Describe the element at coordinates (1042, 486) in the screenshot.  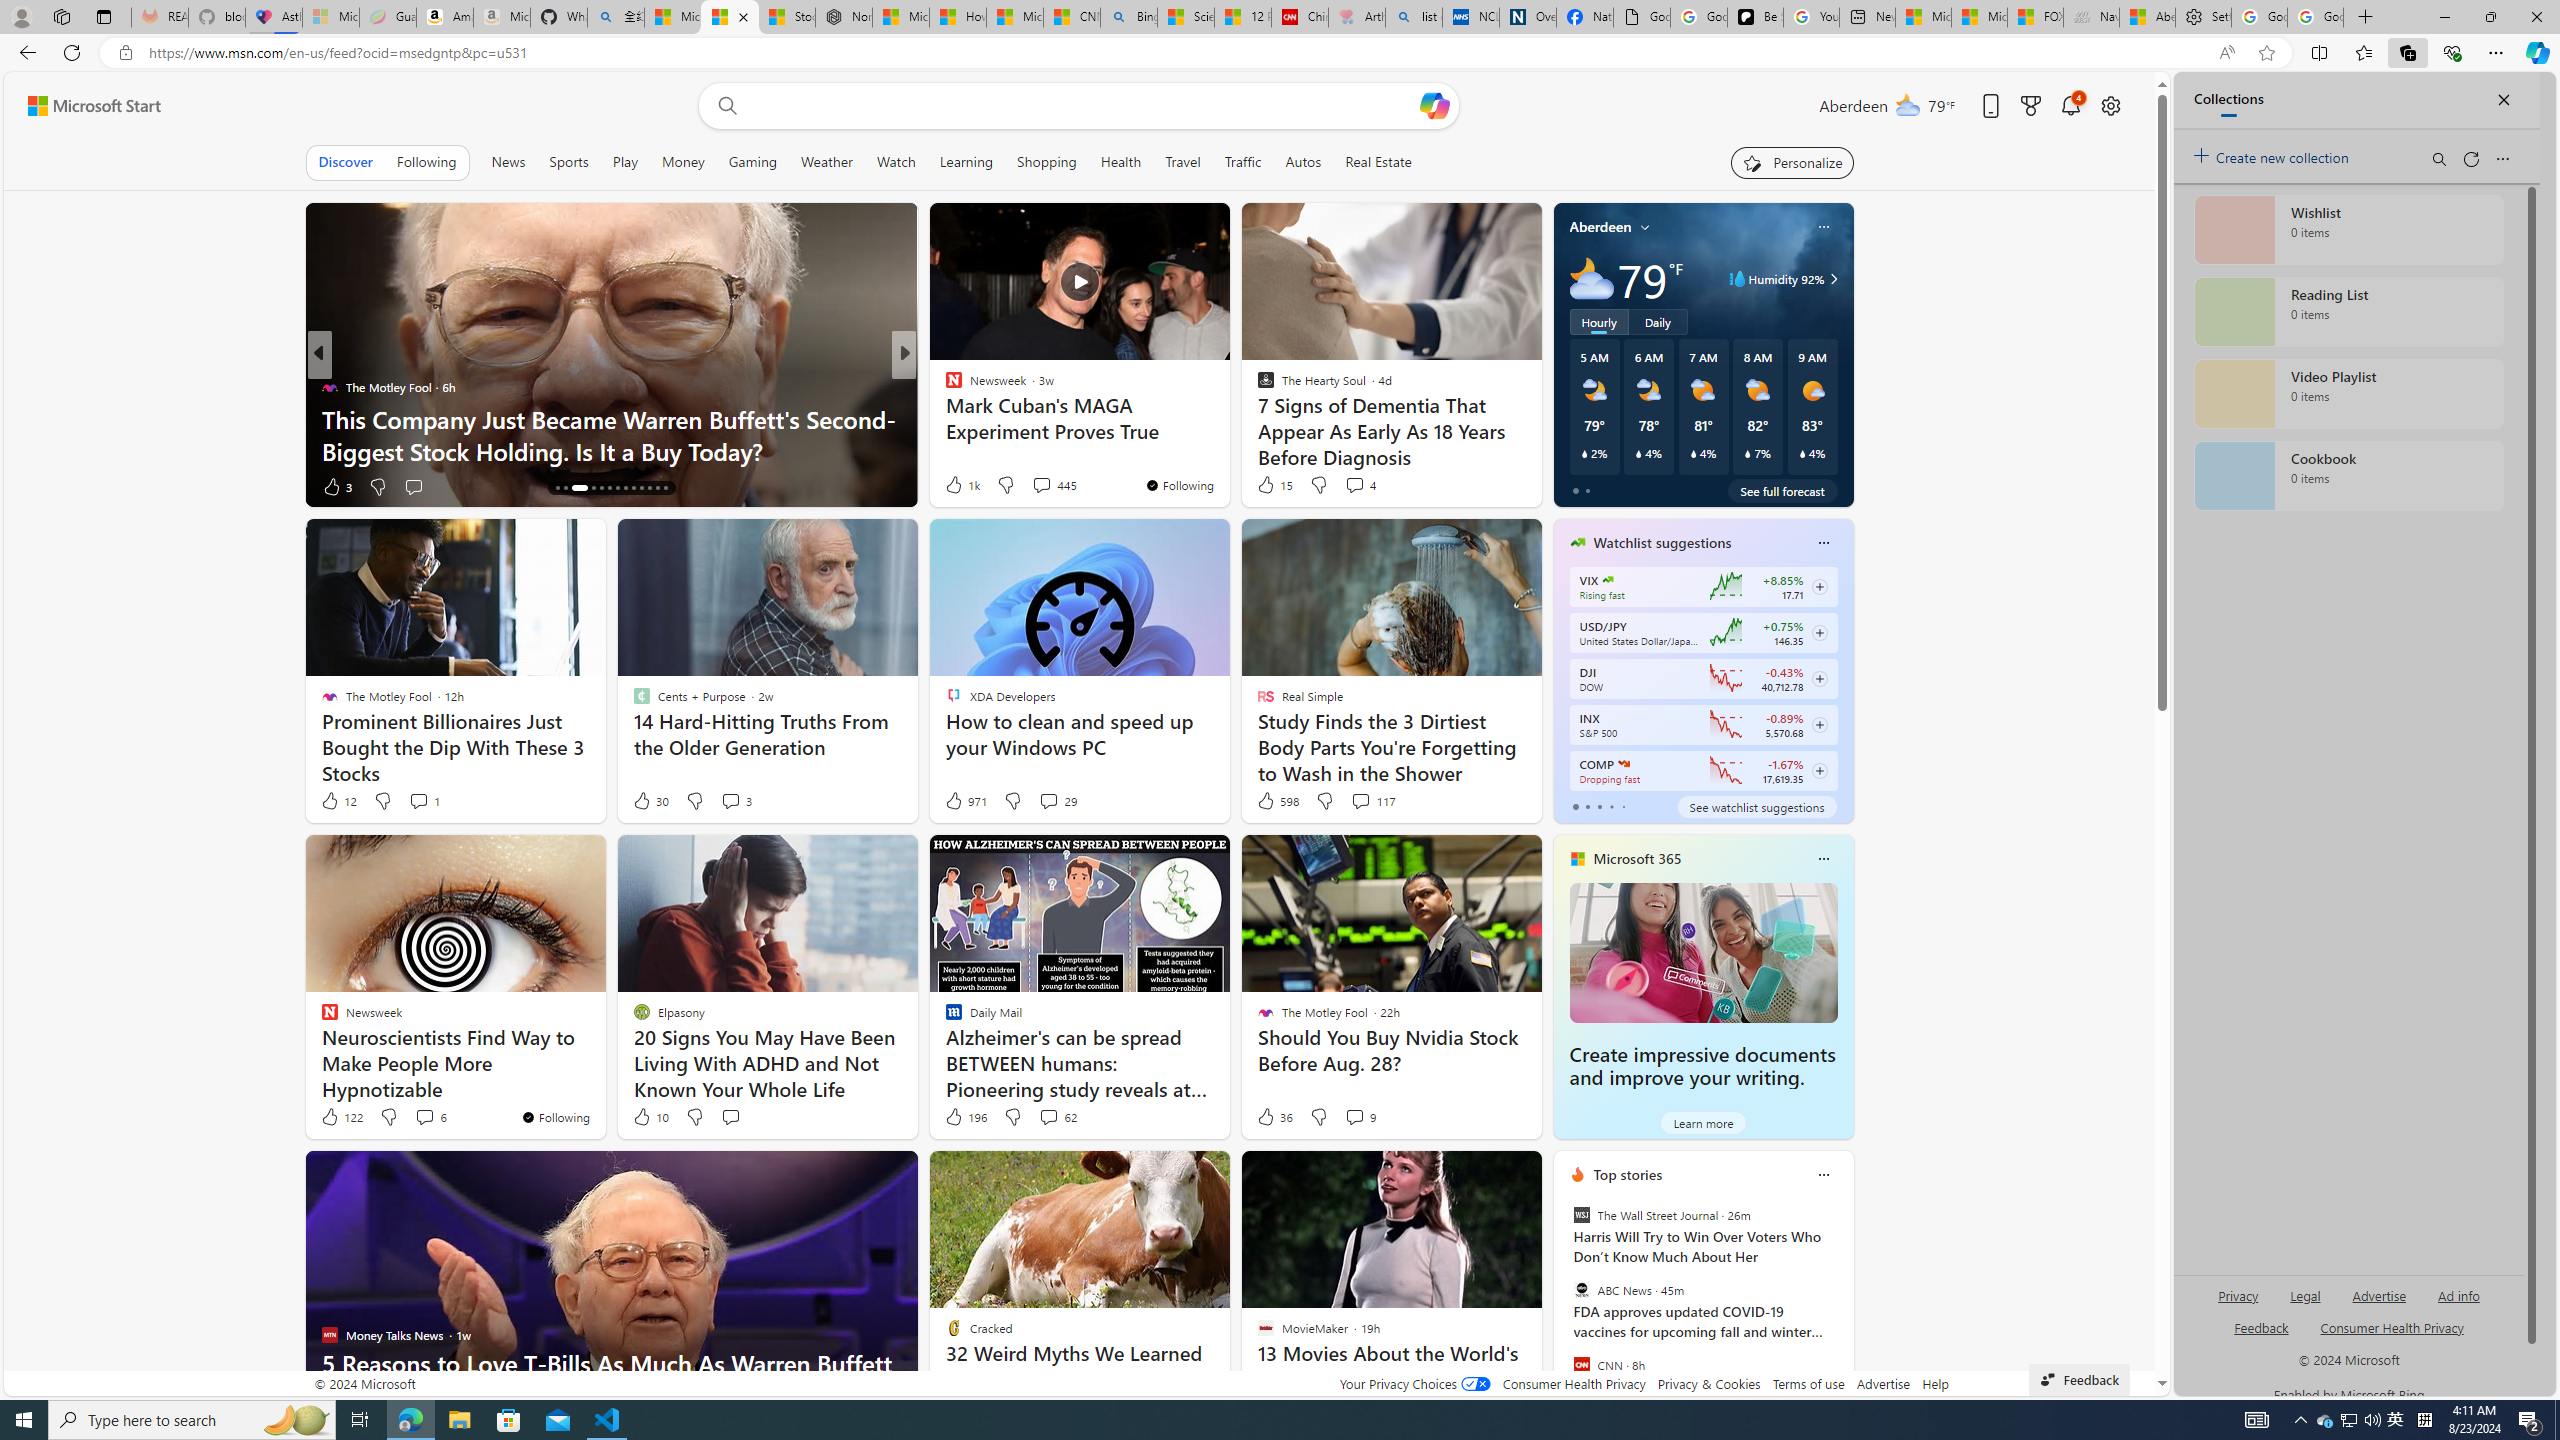
I see `View comments 40 Comment` at that location.